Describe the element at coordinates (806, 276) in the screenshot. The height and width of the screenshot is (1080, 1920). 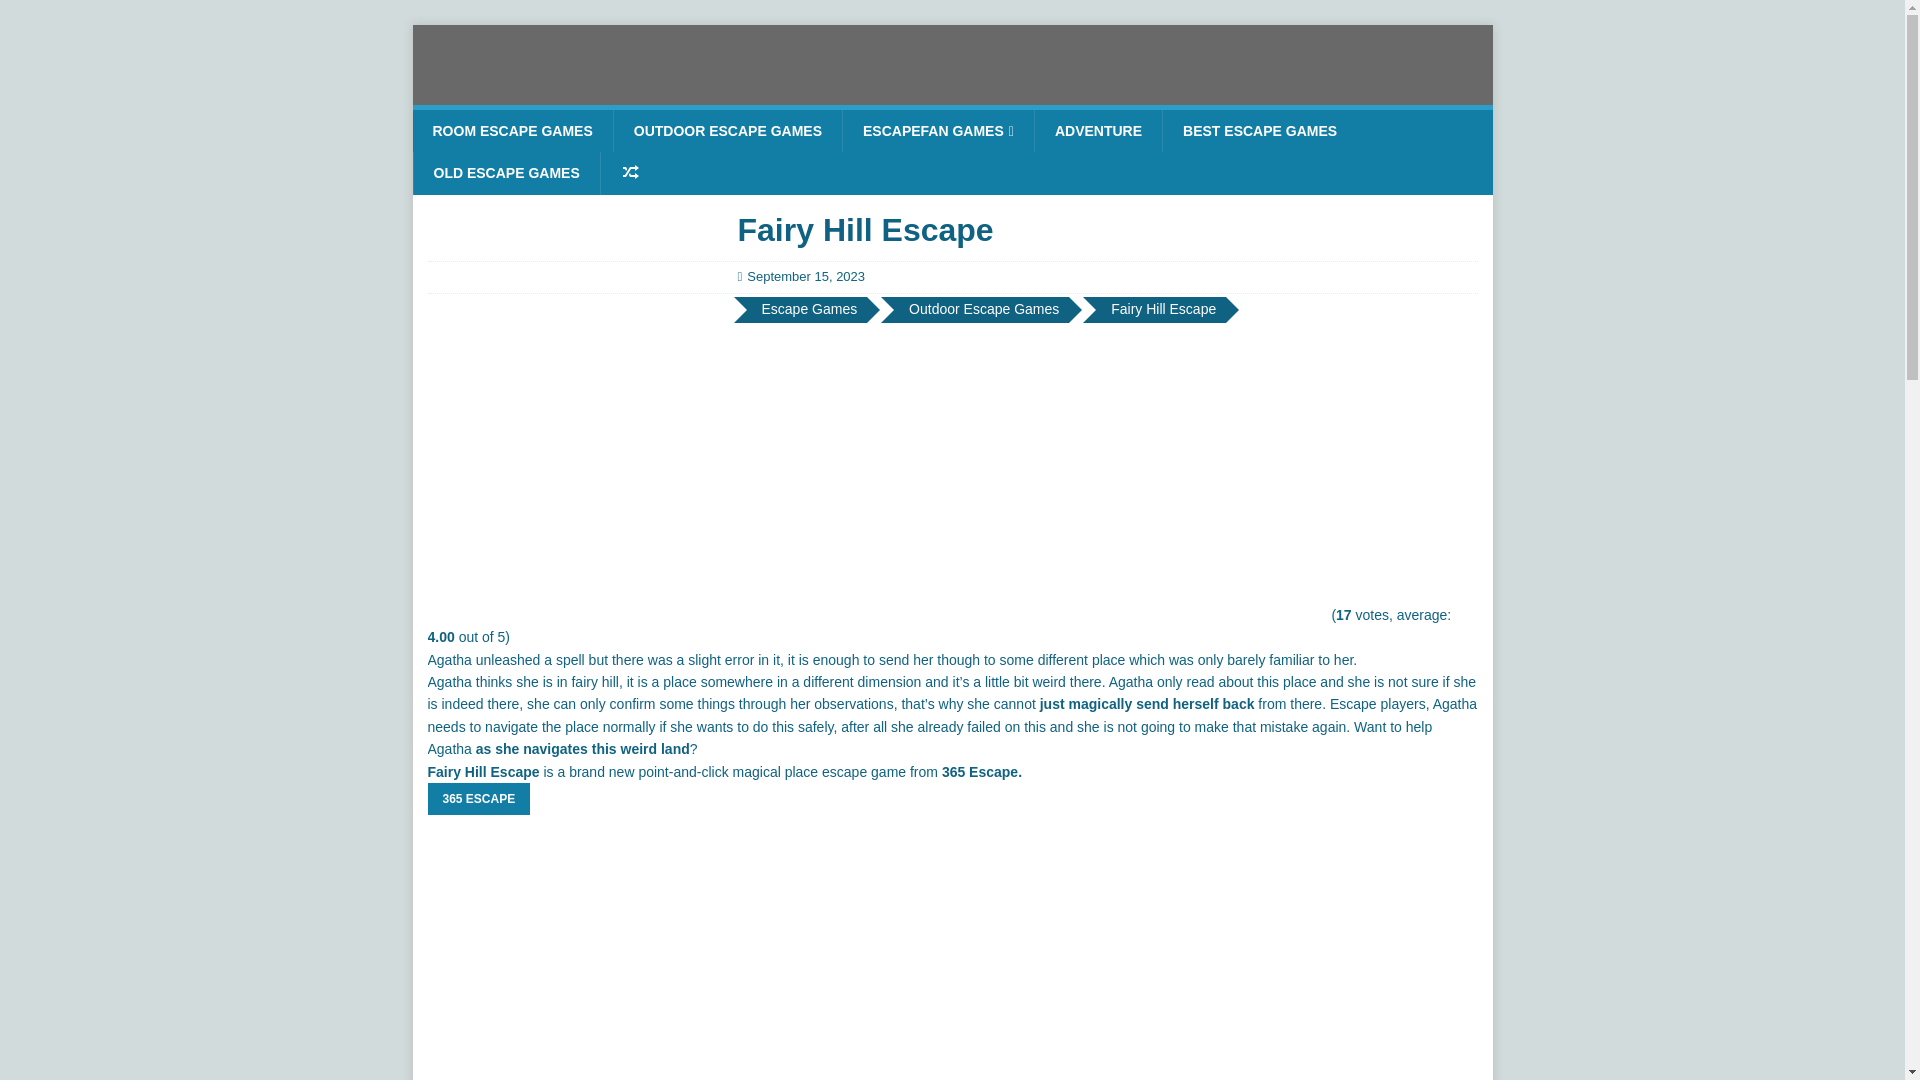
I see `September 15, 2023` at that location.